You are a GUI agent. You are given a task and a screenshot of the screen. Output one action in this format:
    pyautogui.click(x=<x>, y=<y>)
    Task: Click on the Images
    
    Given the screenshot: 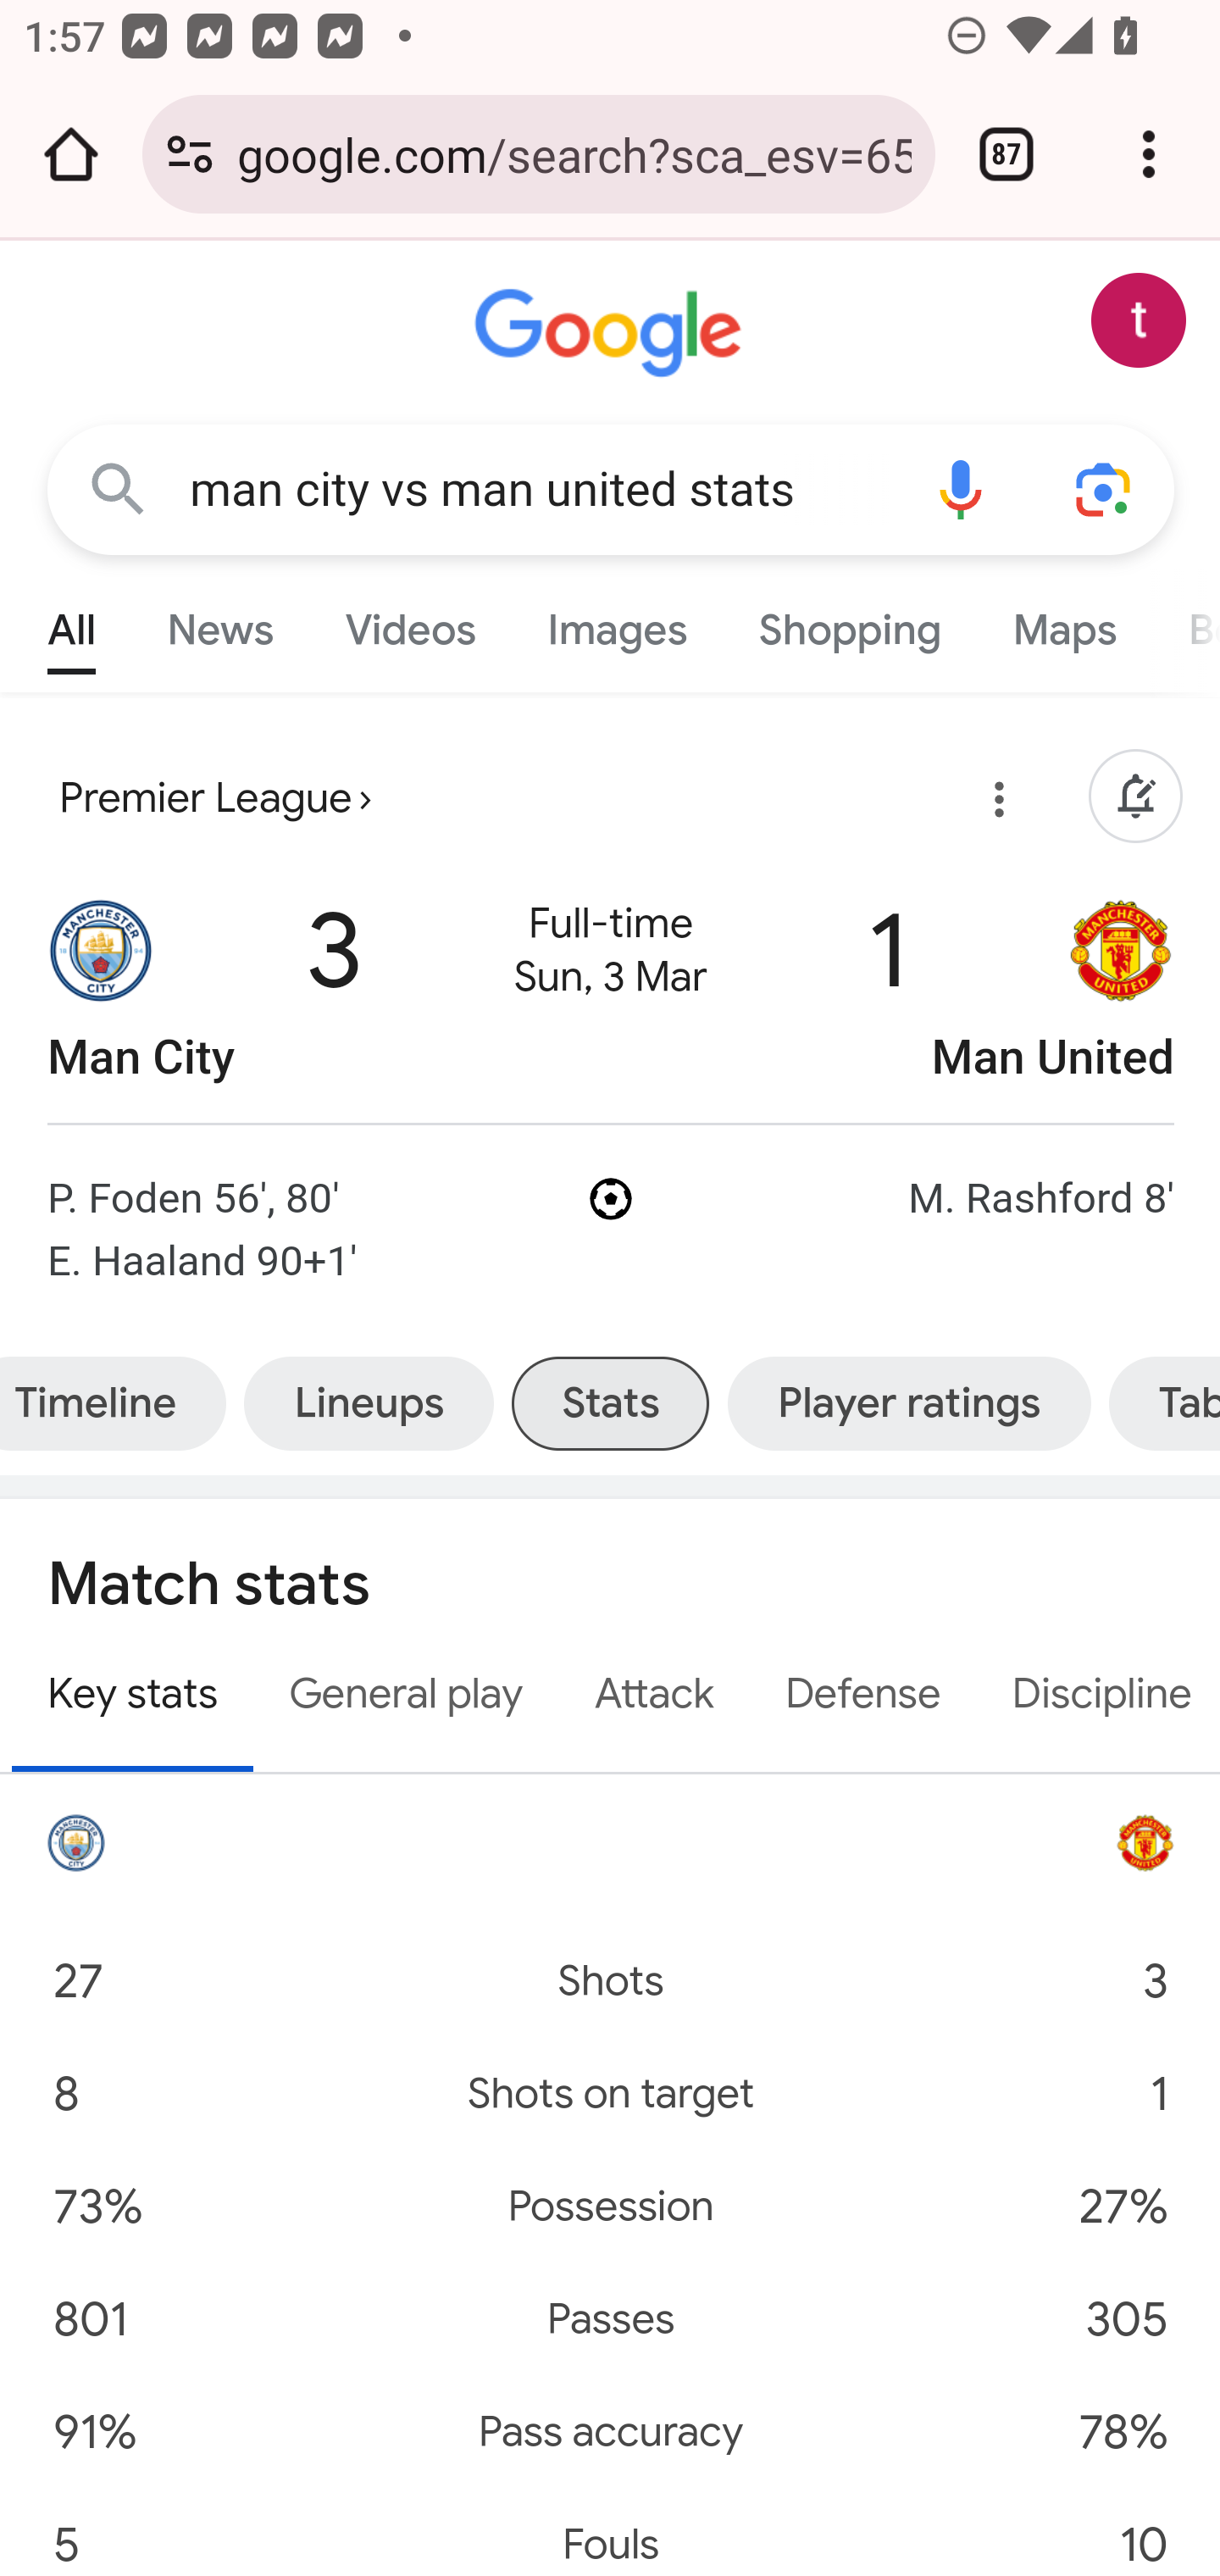 What is the action you would take?
    pyautogui.click(x=617, y=622)
    